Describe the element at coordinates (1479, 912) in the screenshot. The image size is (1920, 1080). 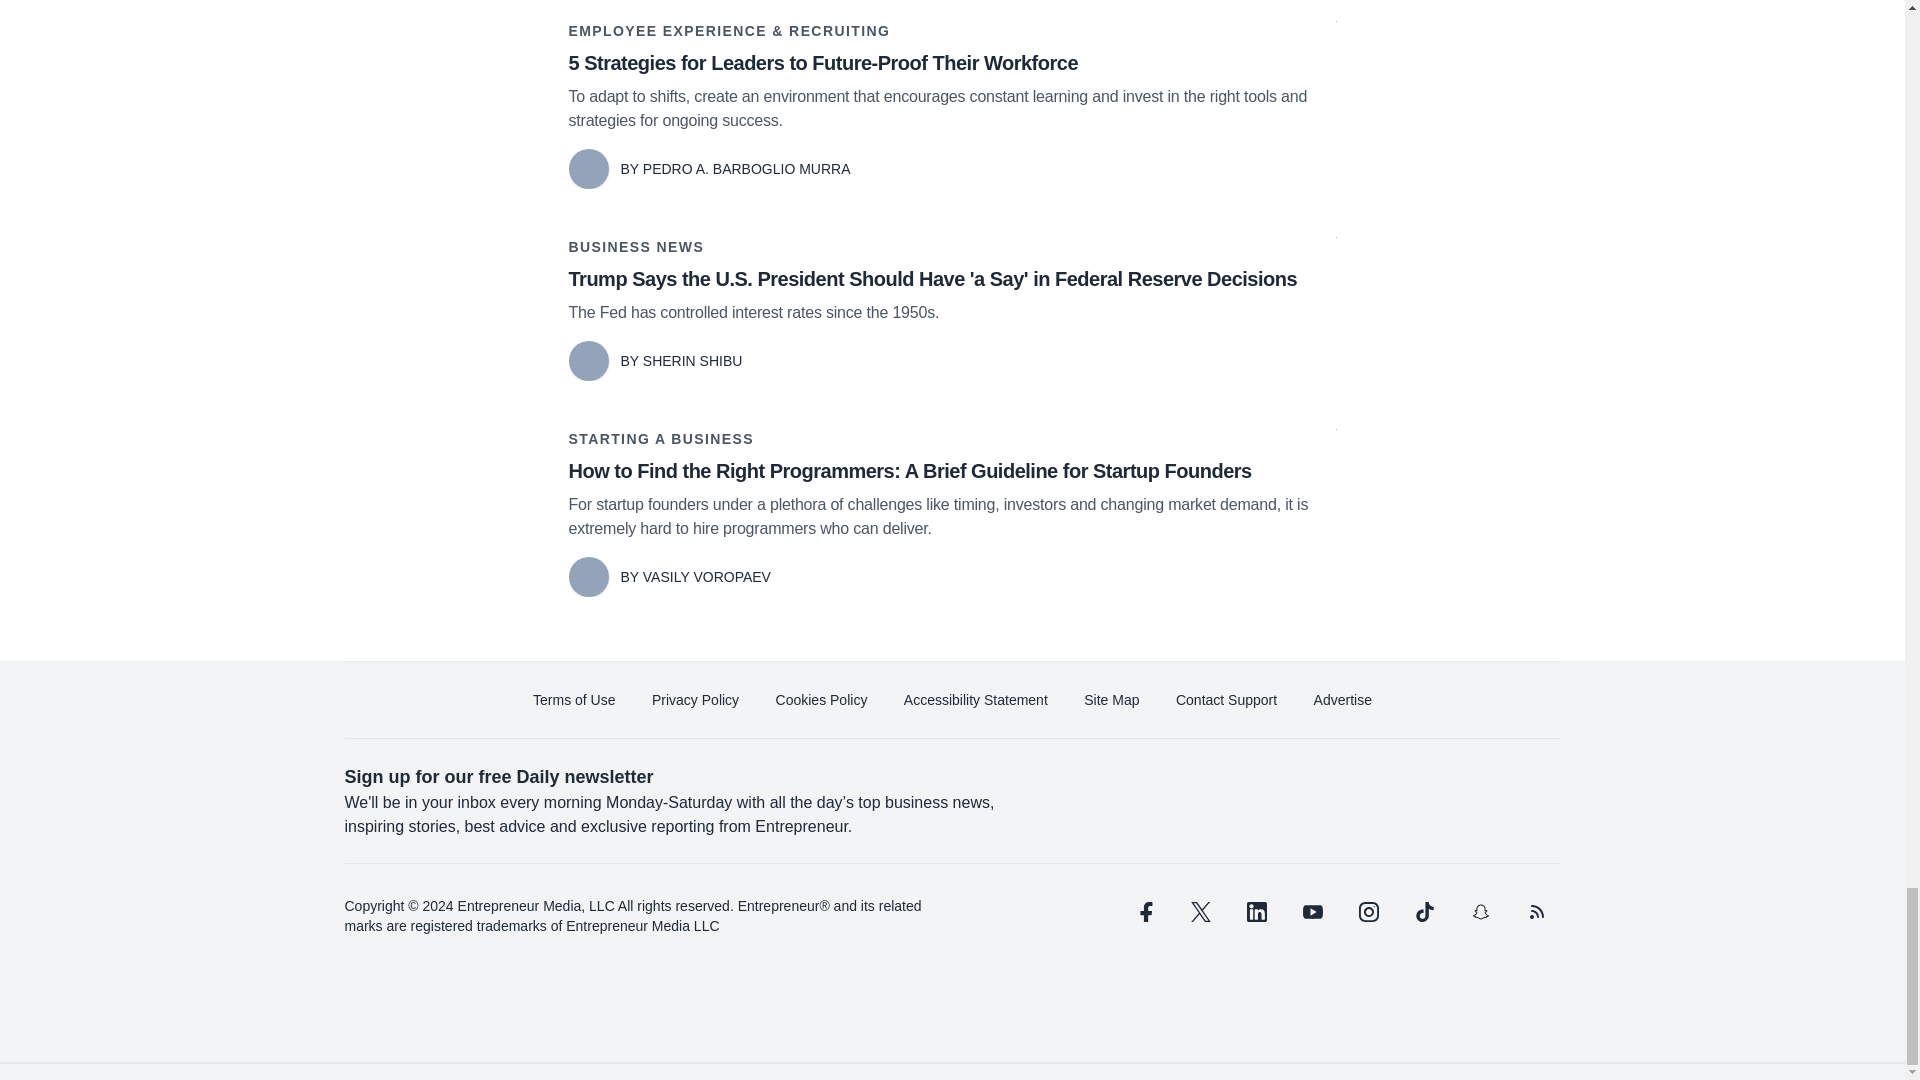
I see `snapchat` at that location.